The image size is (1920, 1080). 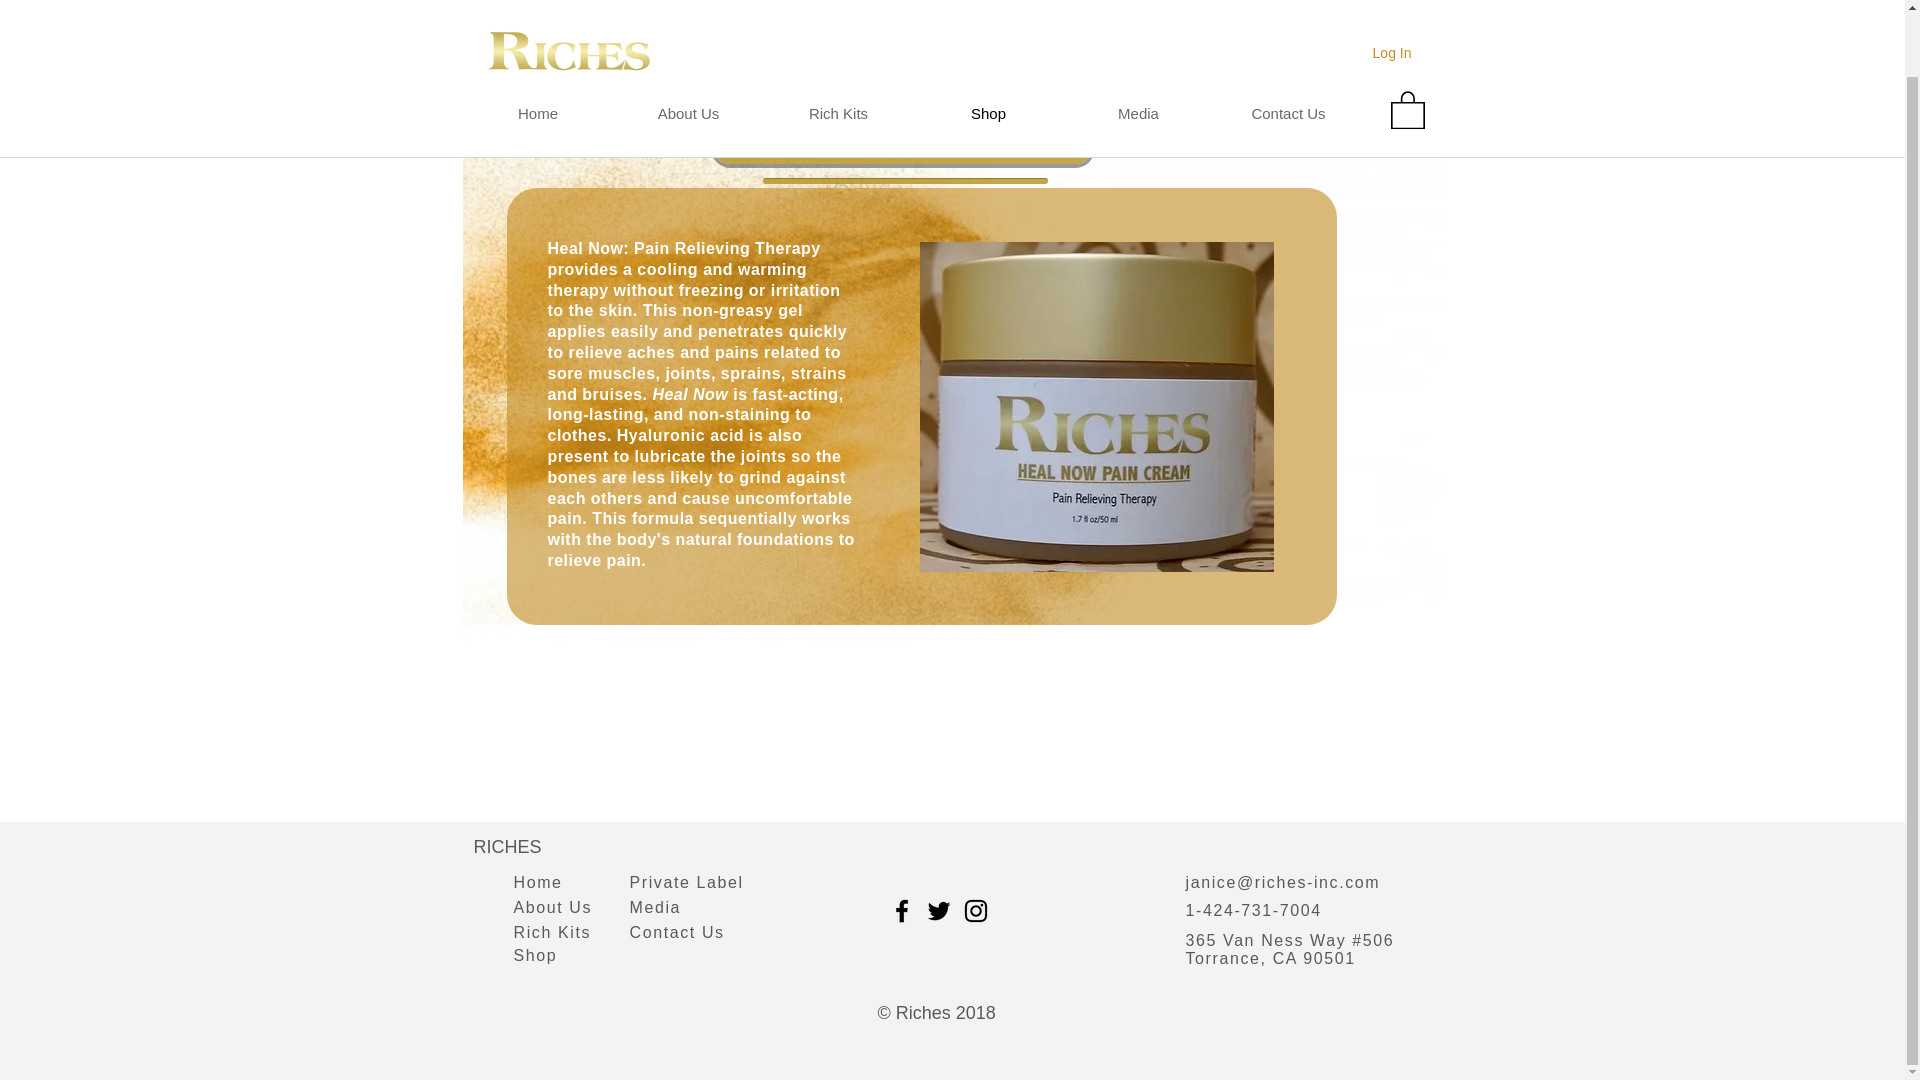 What do you see at coordinates (838, 46) in the screenshot?
I see `Rich Kits` at bounding box center [838, 46].